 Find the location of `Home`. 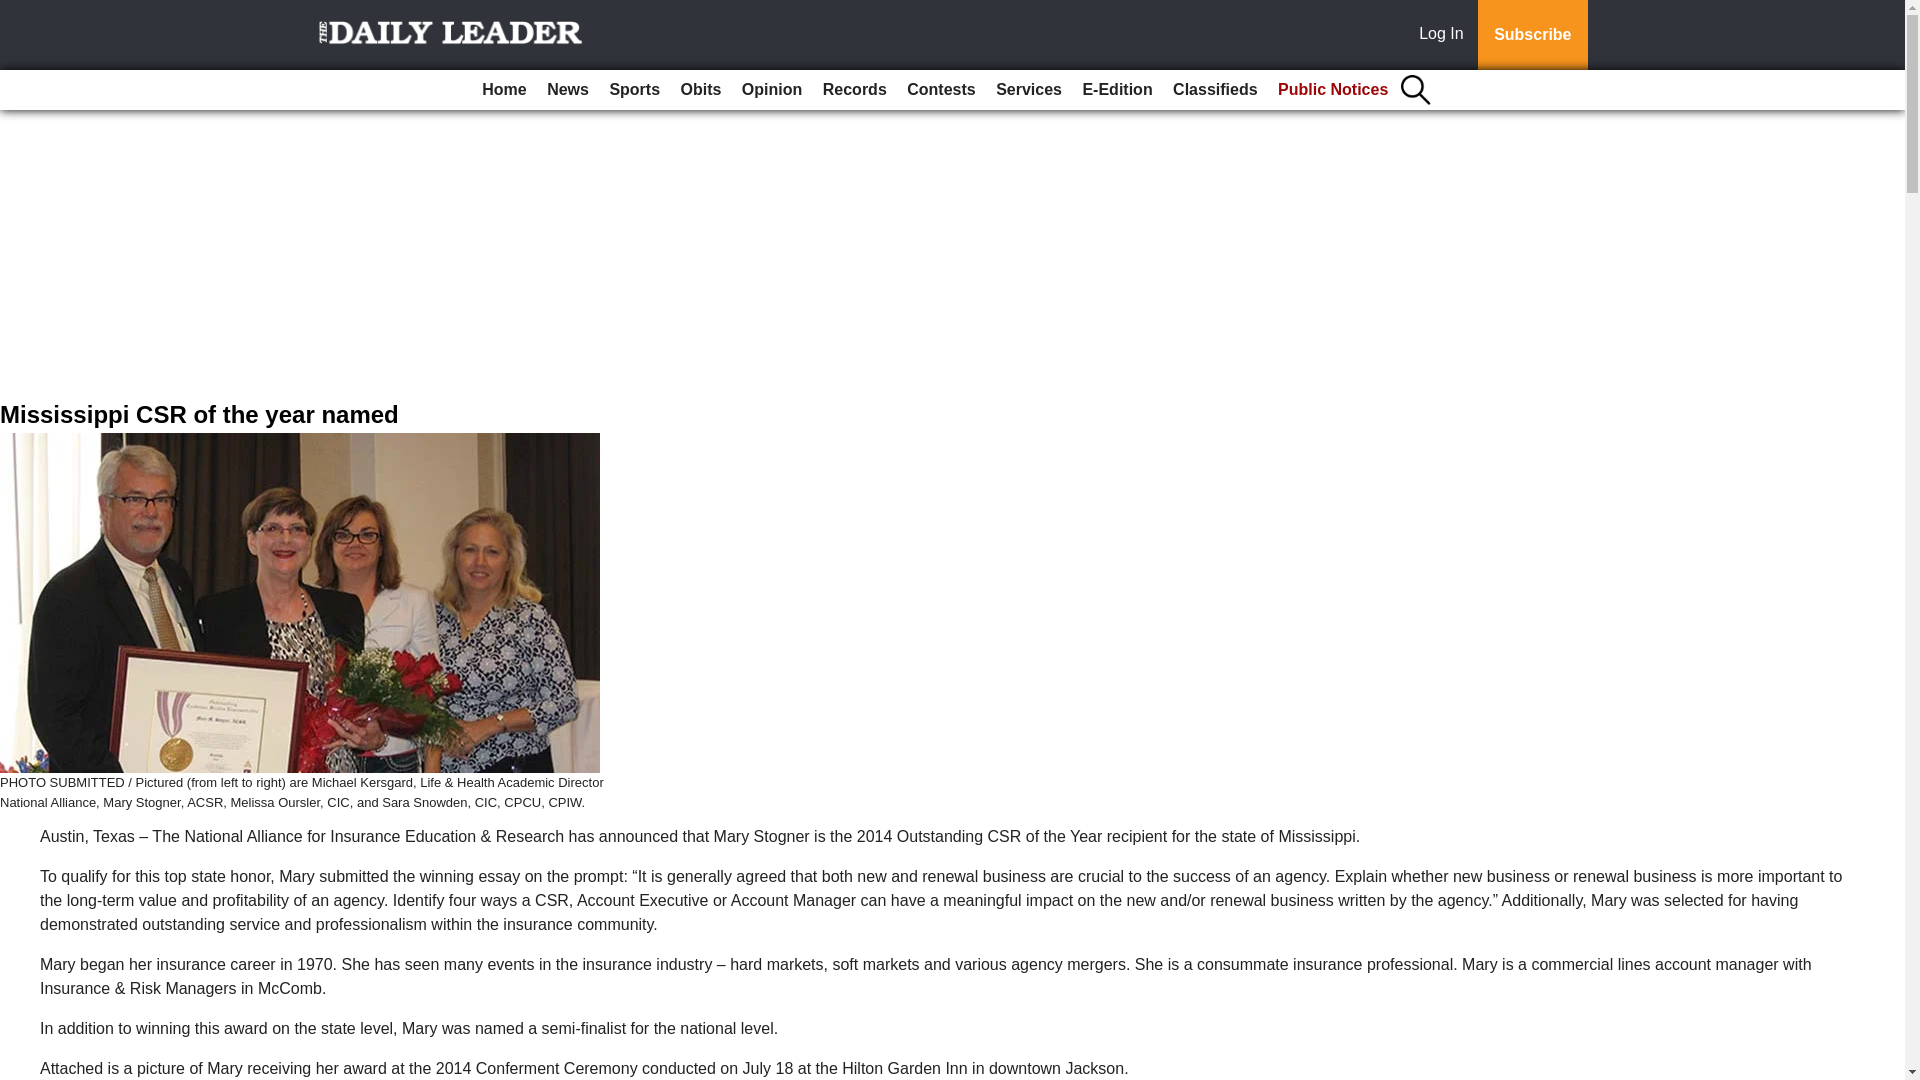

Home is located at coordinates (504, 90).